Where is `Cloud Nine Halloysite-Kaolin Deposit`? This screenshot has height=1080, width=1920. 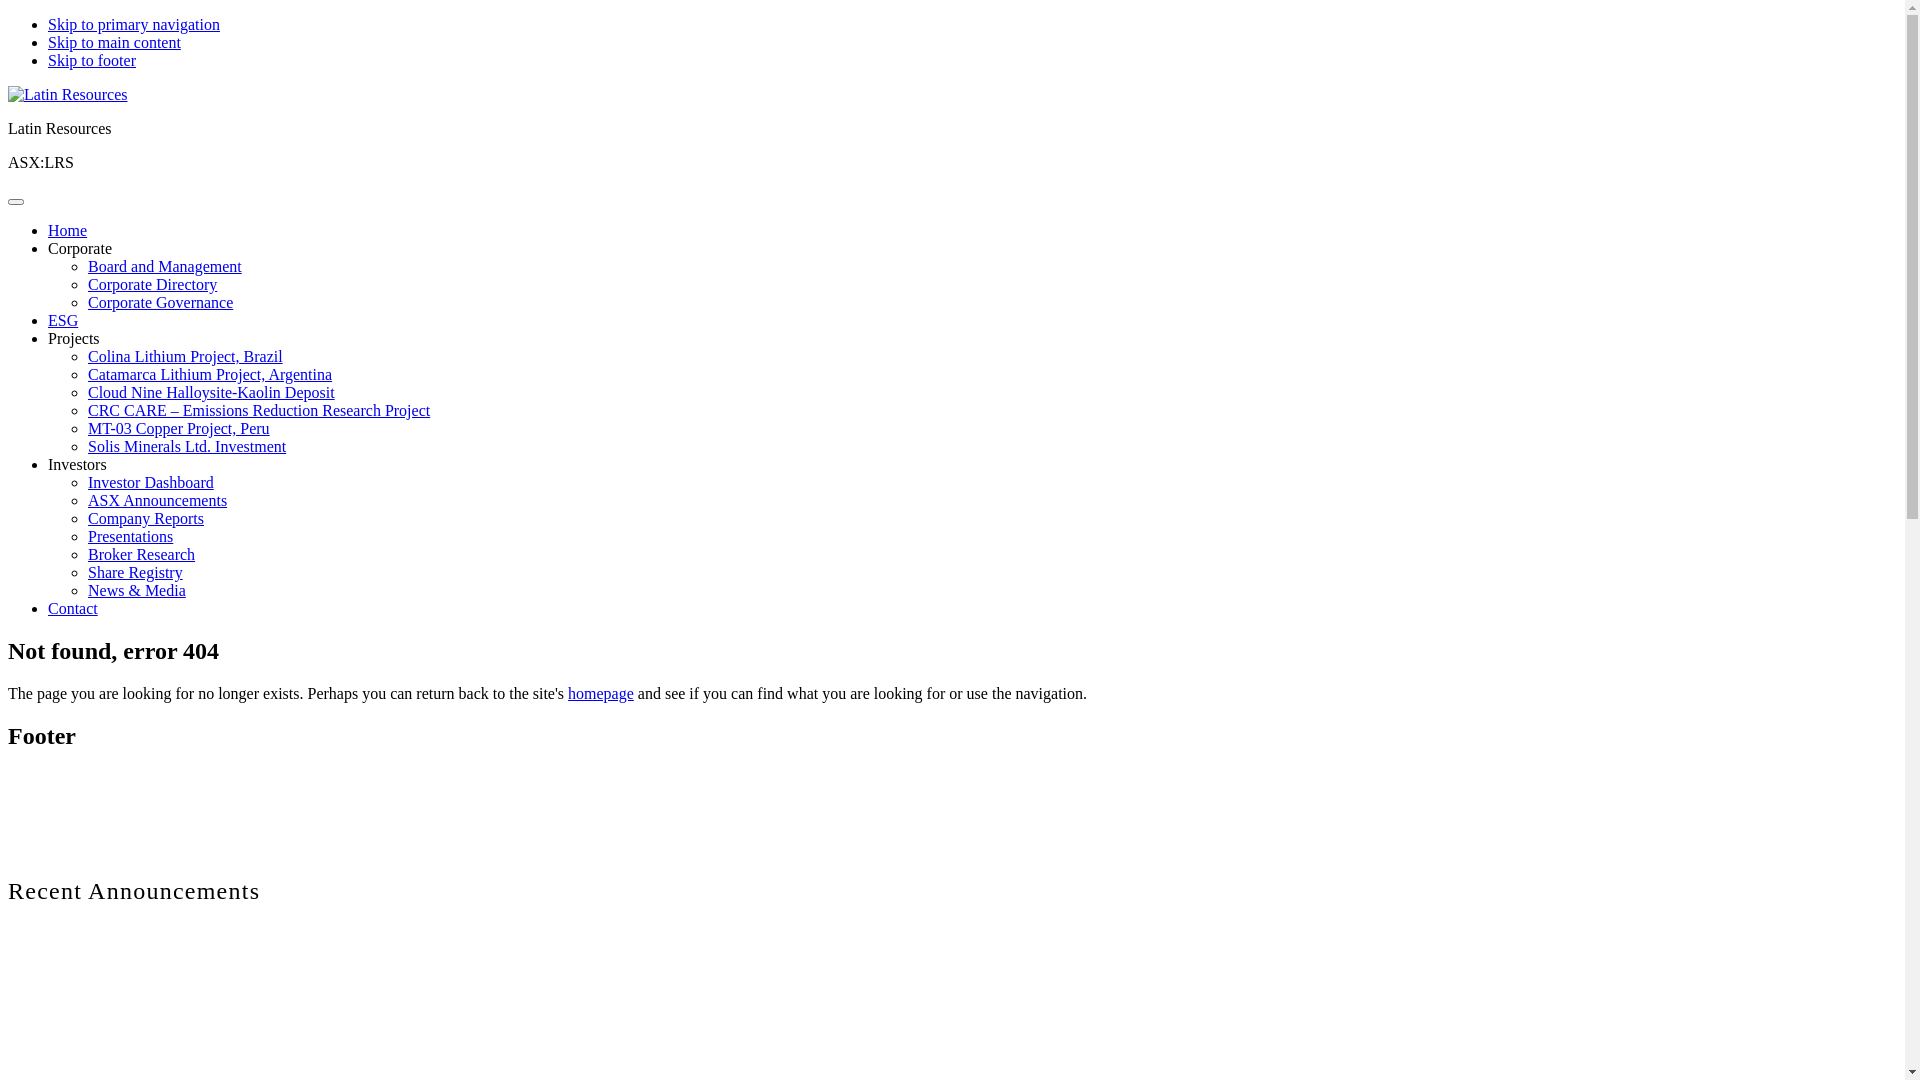 Cloud Nine Halloysite-Kaolin Deposit is located at coordinates (212, 392).